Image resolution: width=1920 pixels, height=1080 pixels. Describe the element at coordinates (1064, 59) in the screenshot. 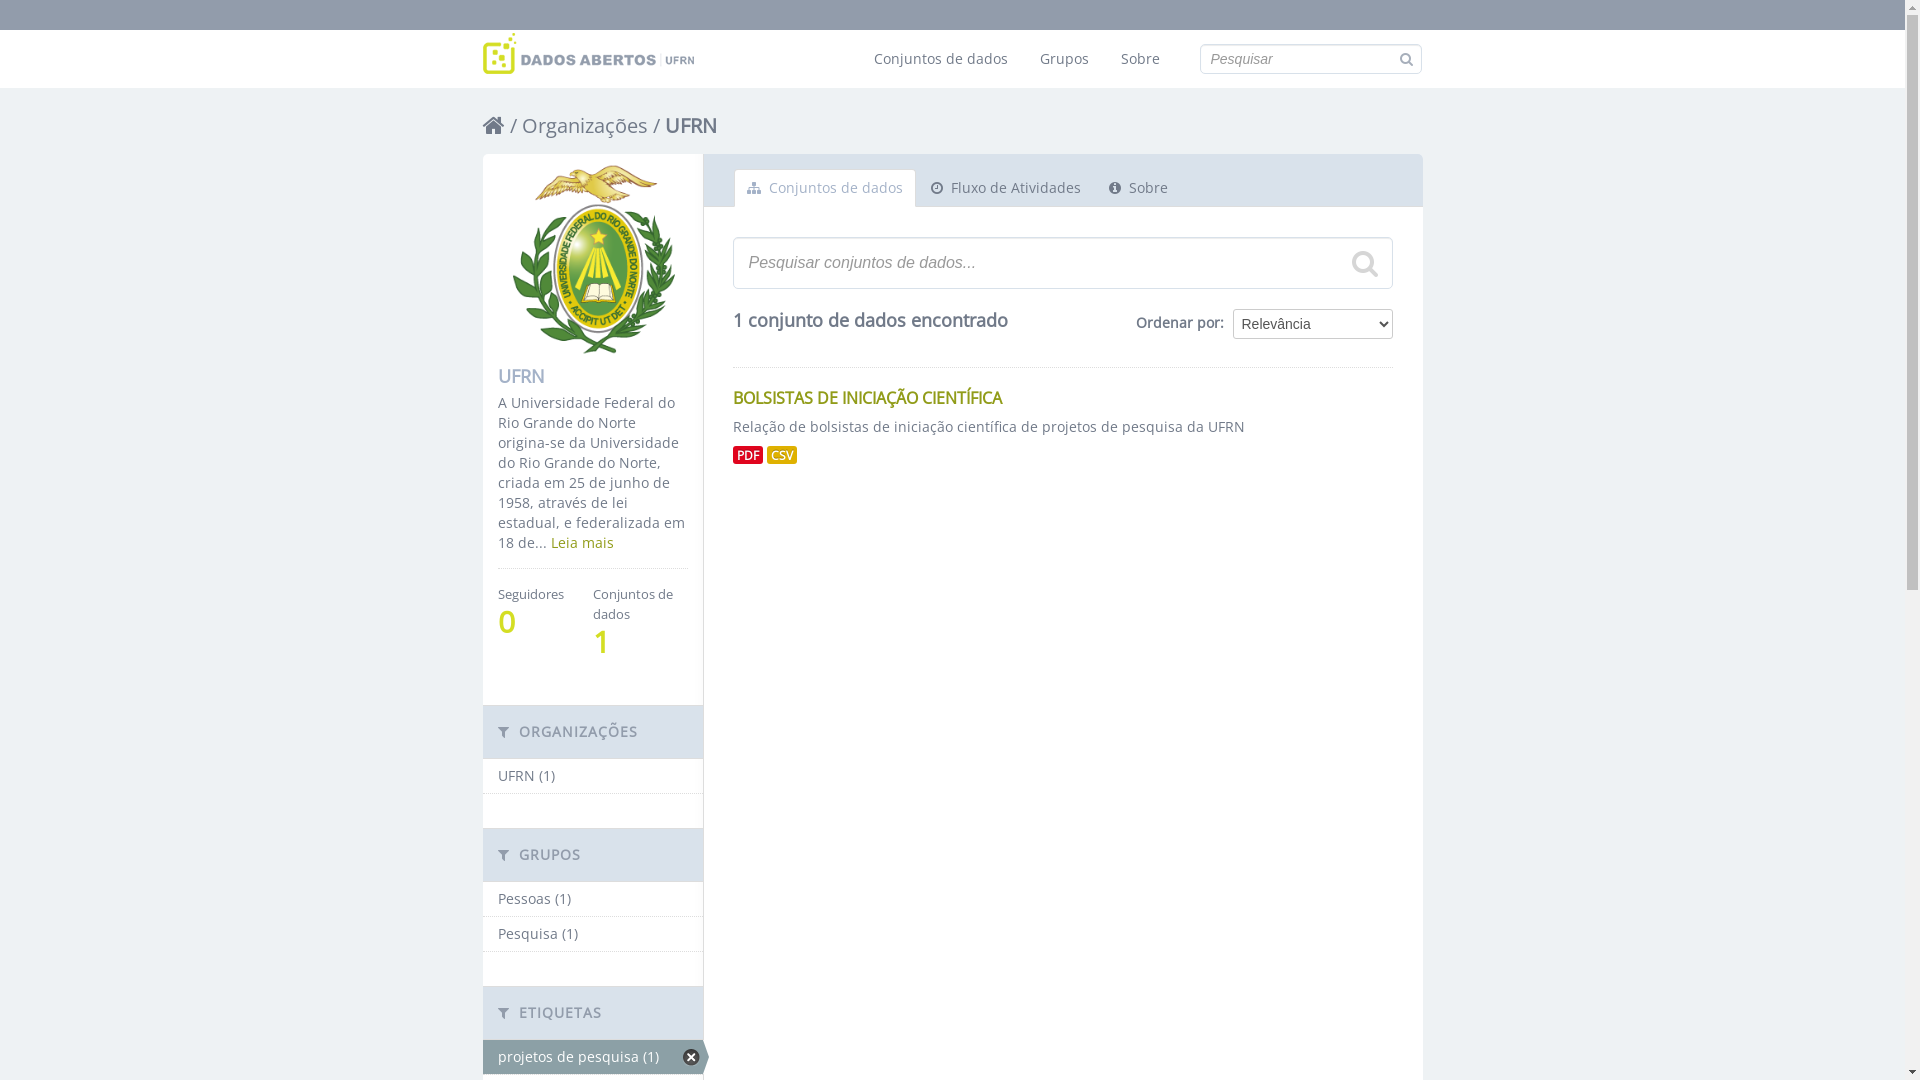

I see `Grupos` at that location.